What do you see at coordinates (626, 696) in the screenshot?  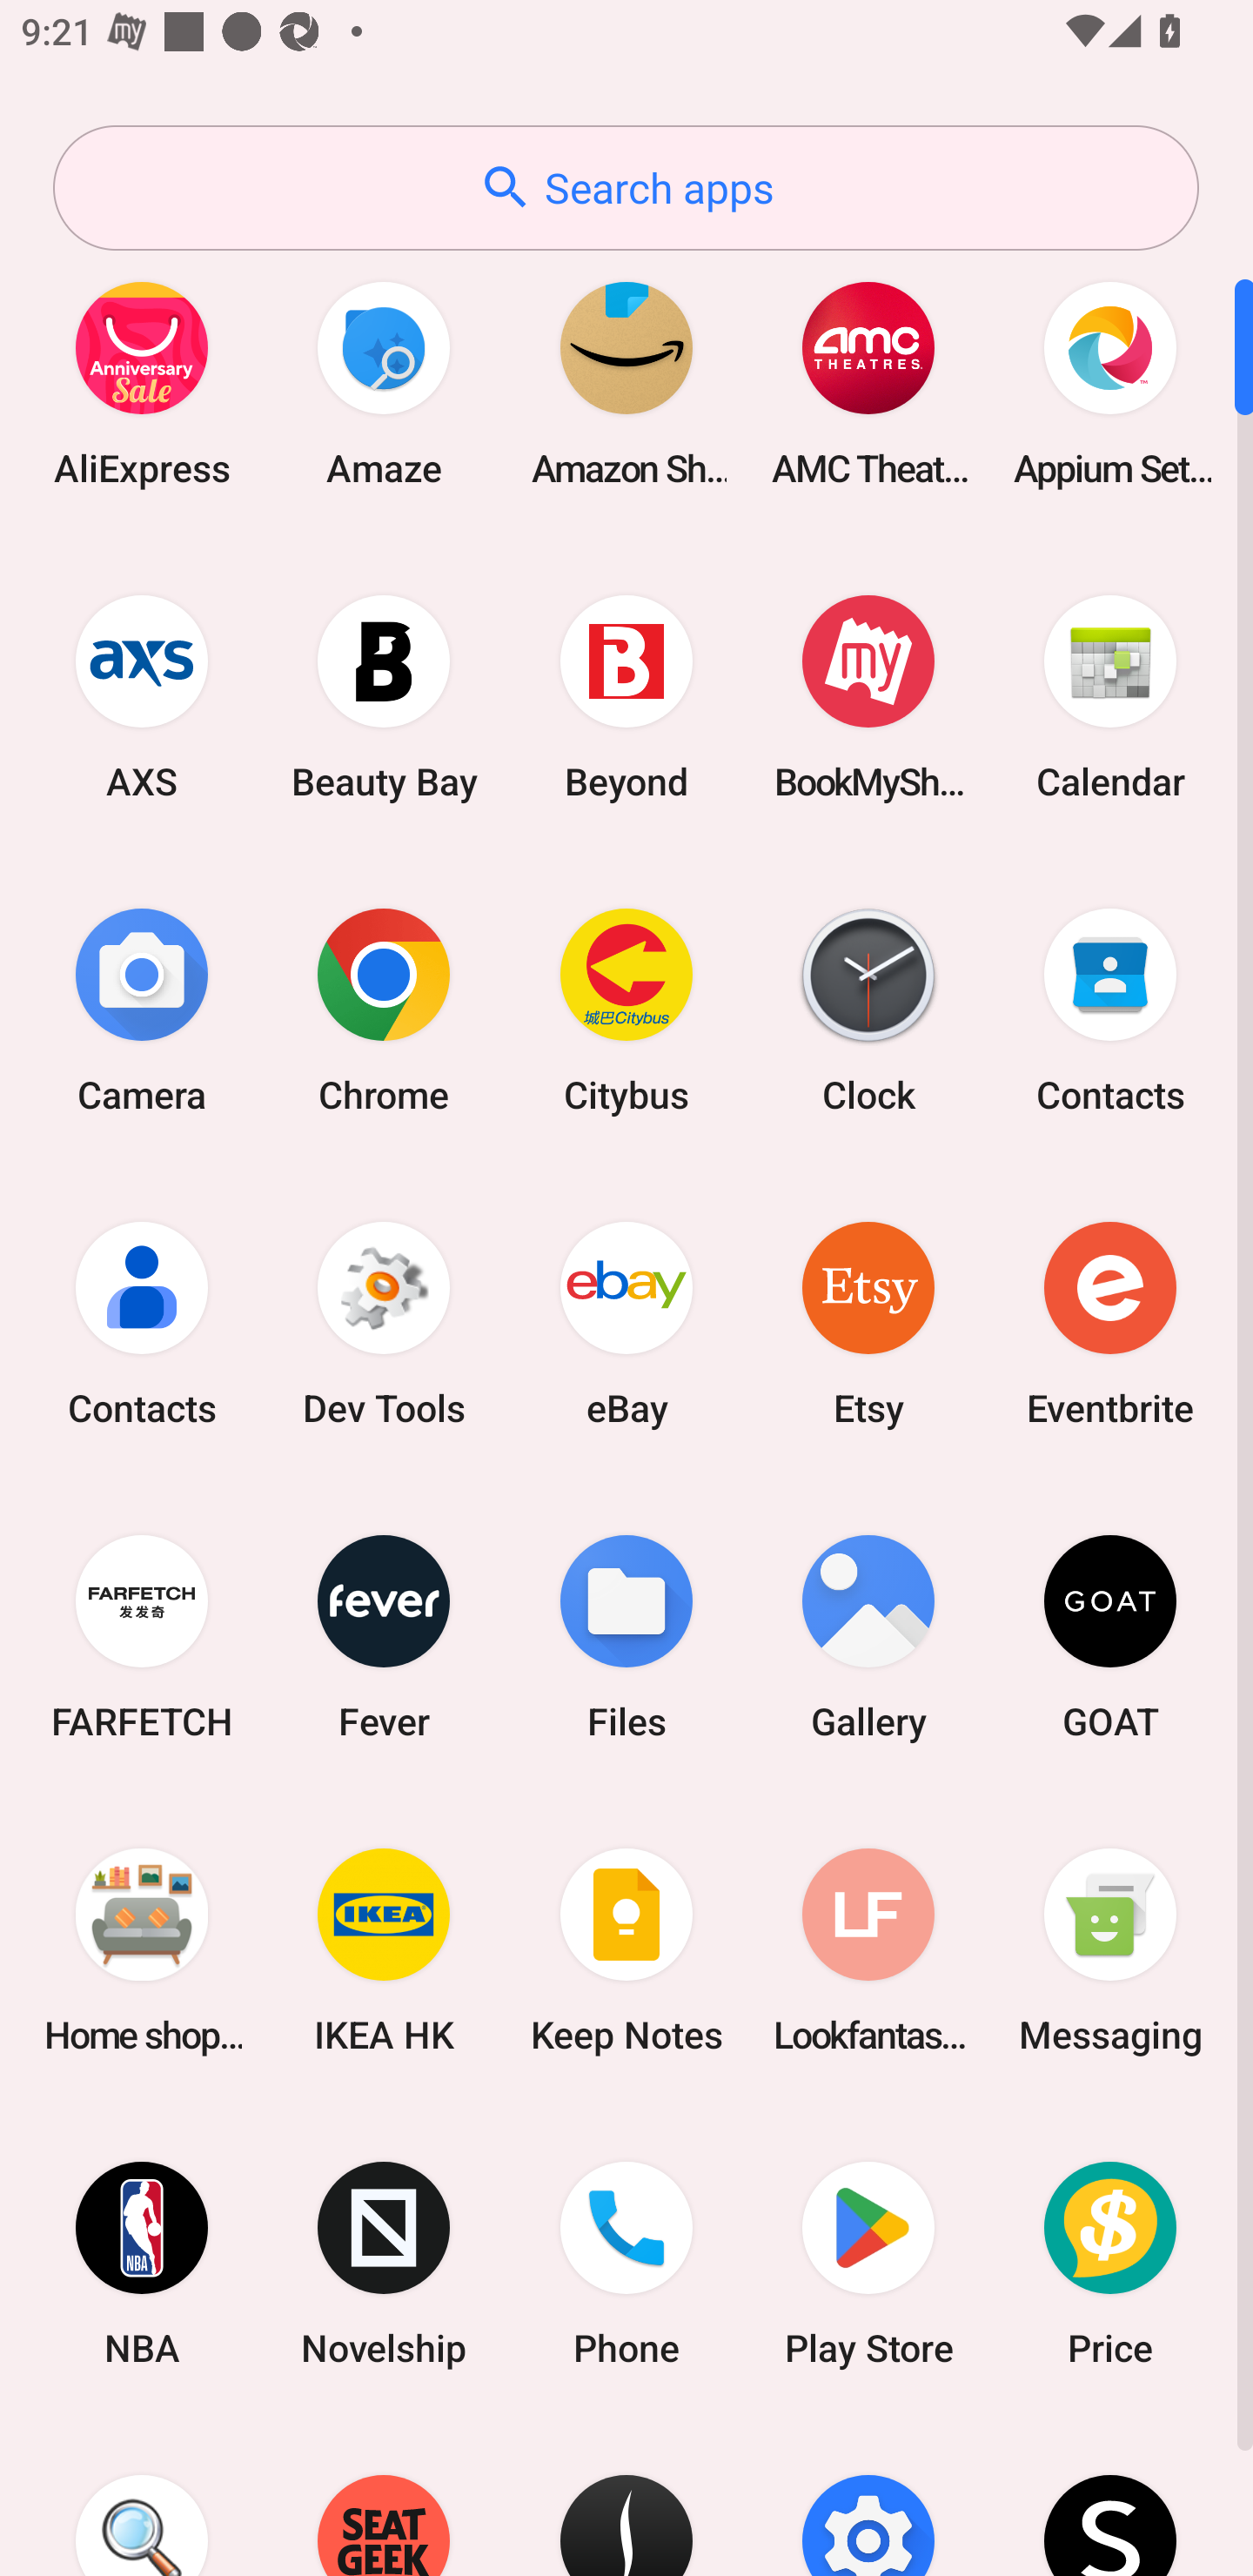 I see `Beyond` at bounding box center [626, 696].